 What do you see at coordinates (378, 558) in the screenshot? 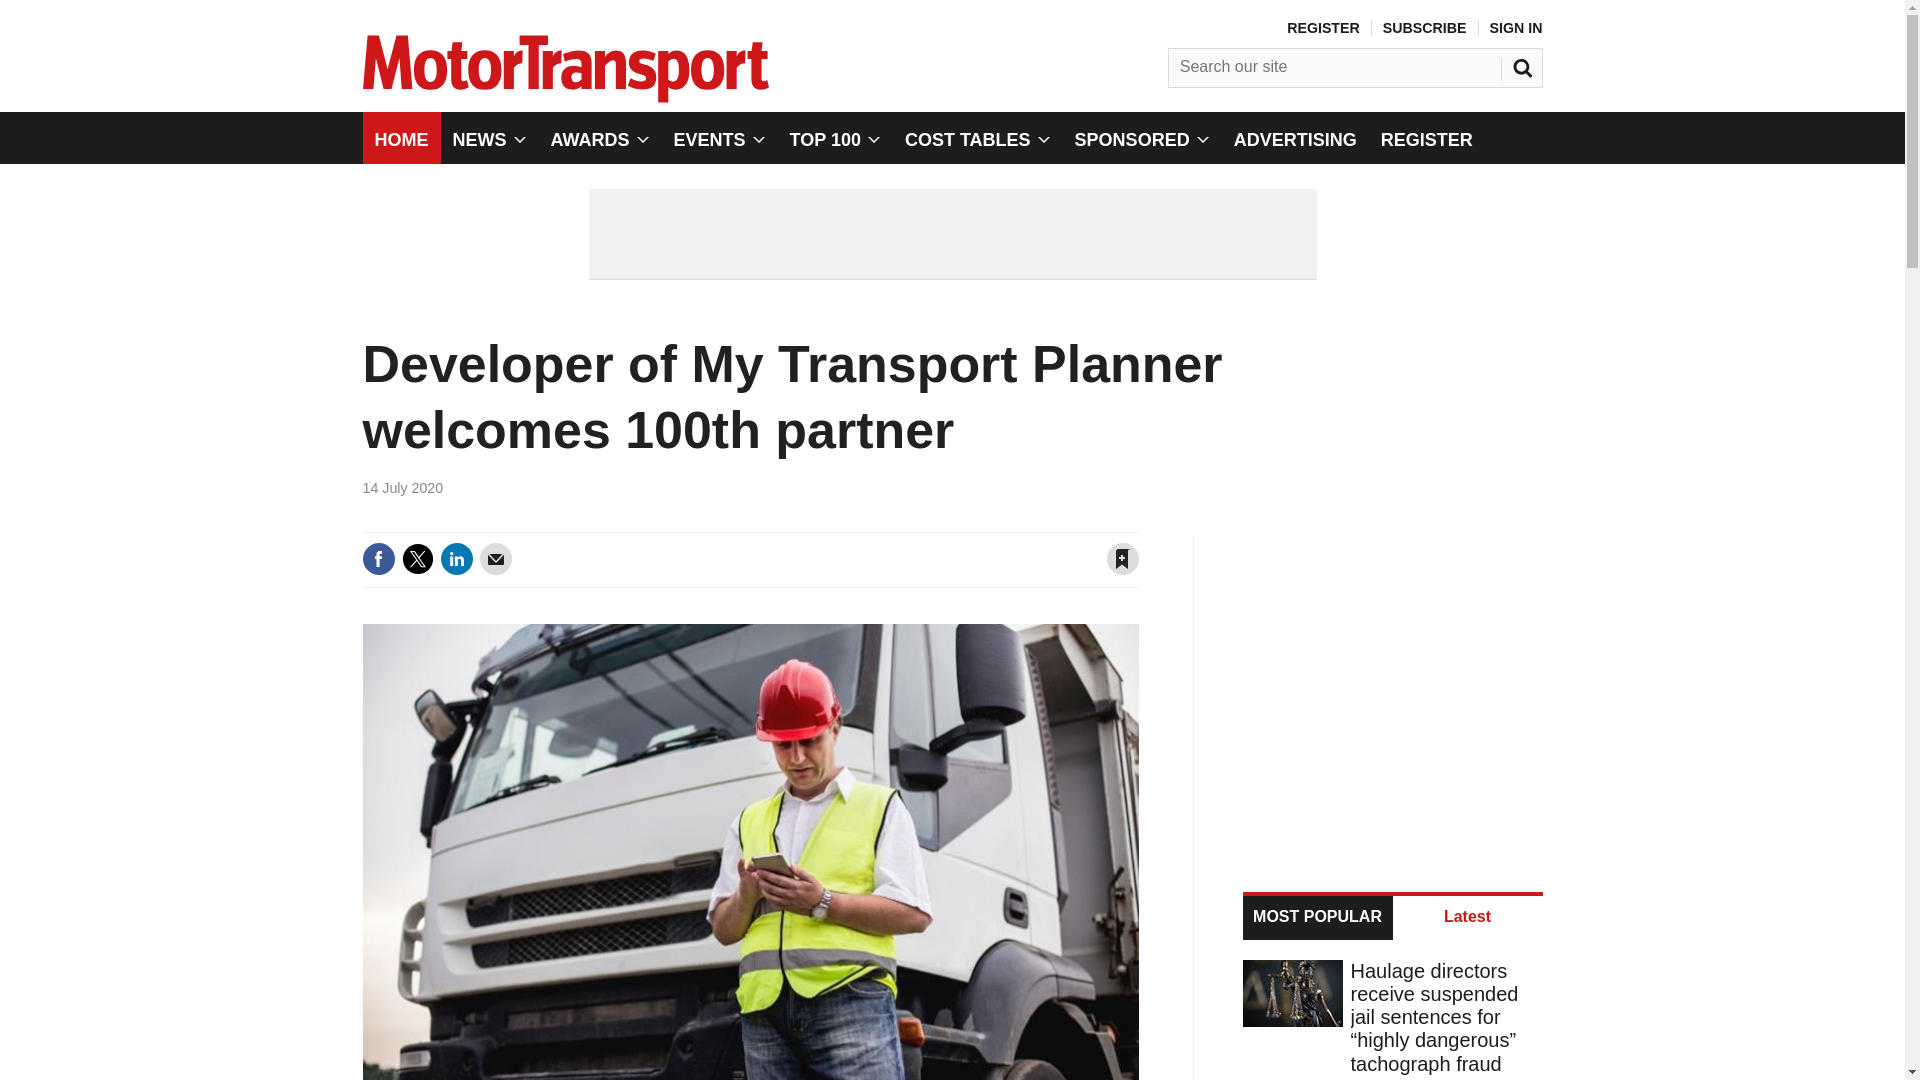
I see `Share this on Facebook` at bounding box center [378, 558].